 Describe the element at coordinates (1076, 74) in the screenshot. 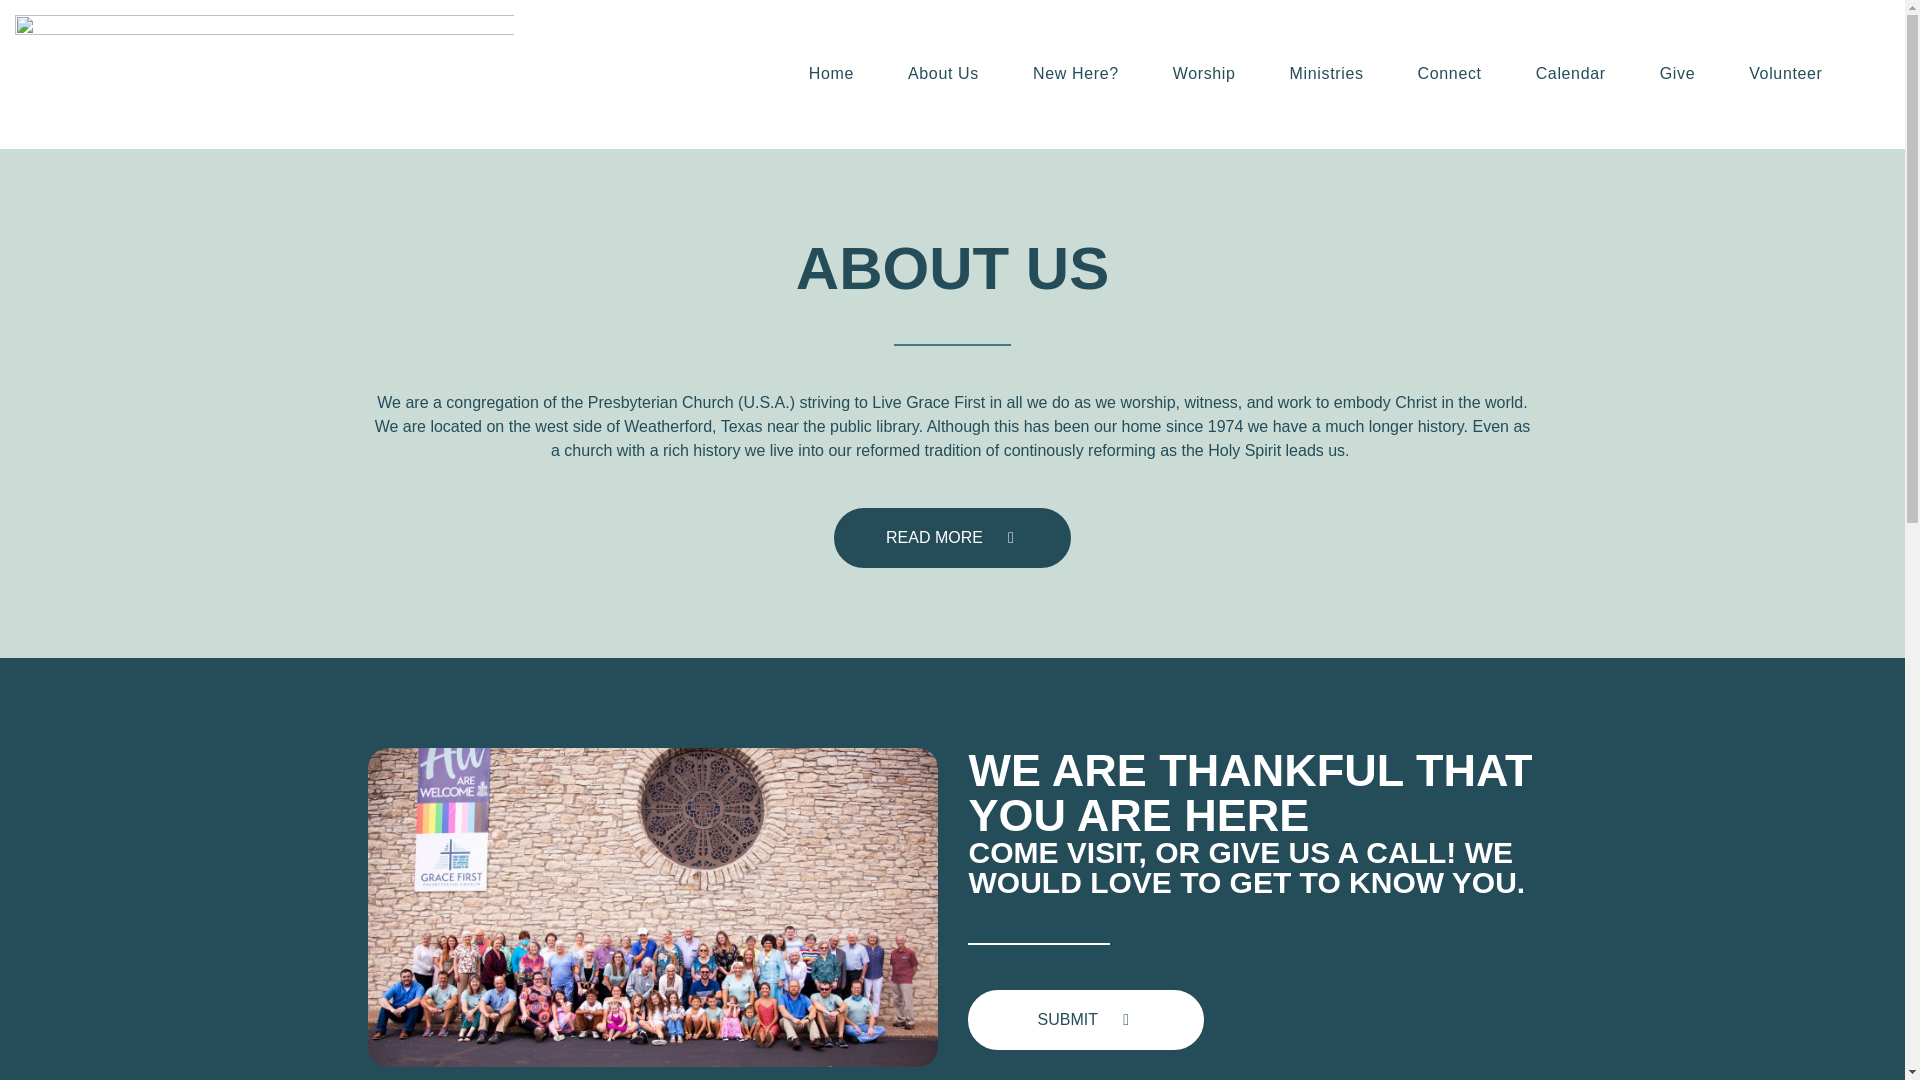

I see `New Here?` at that location.